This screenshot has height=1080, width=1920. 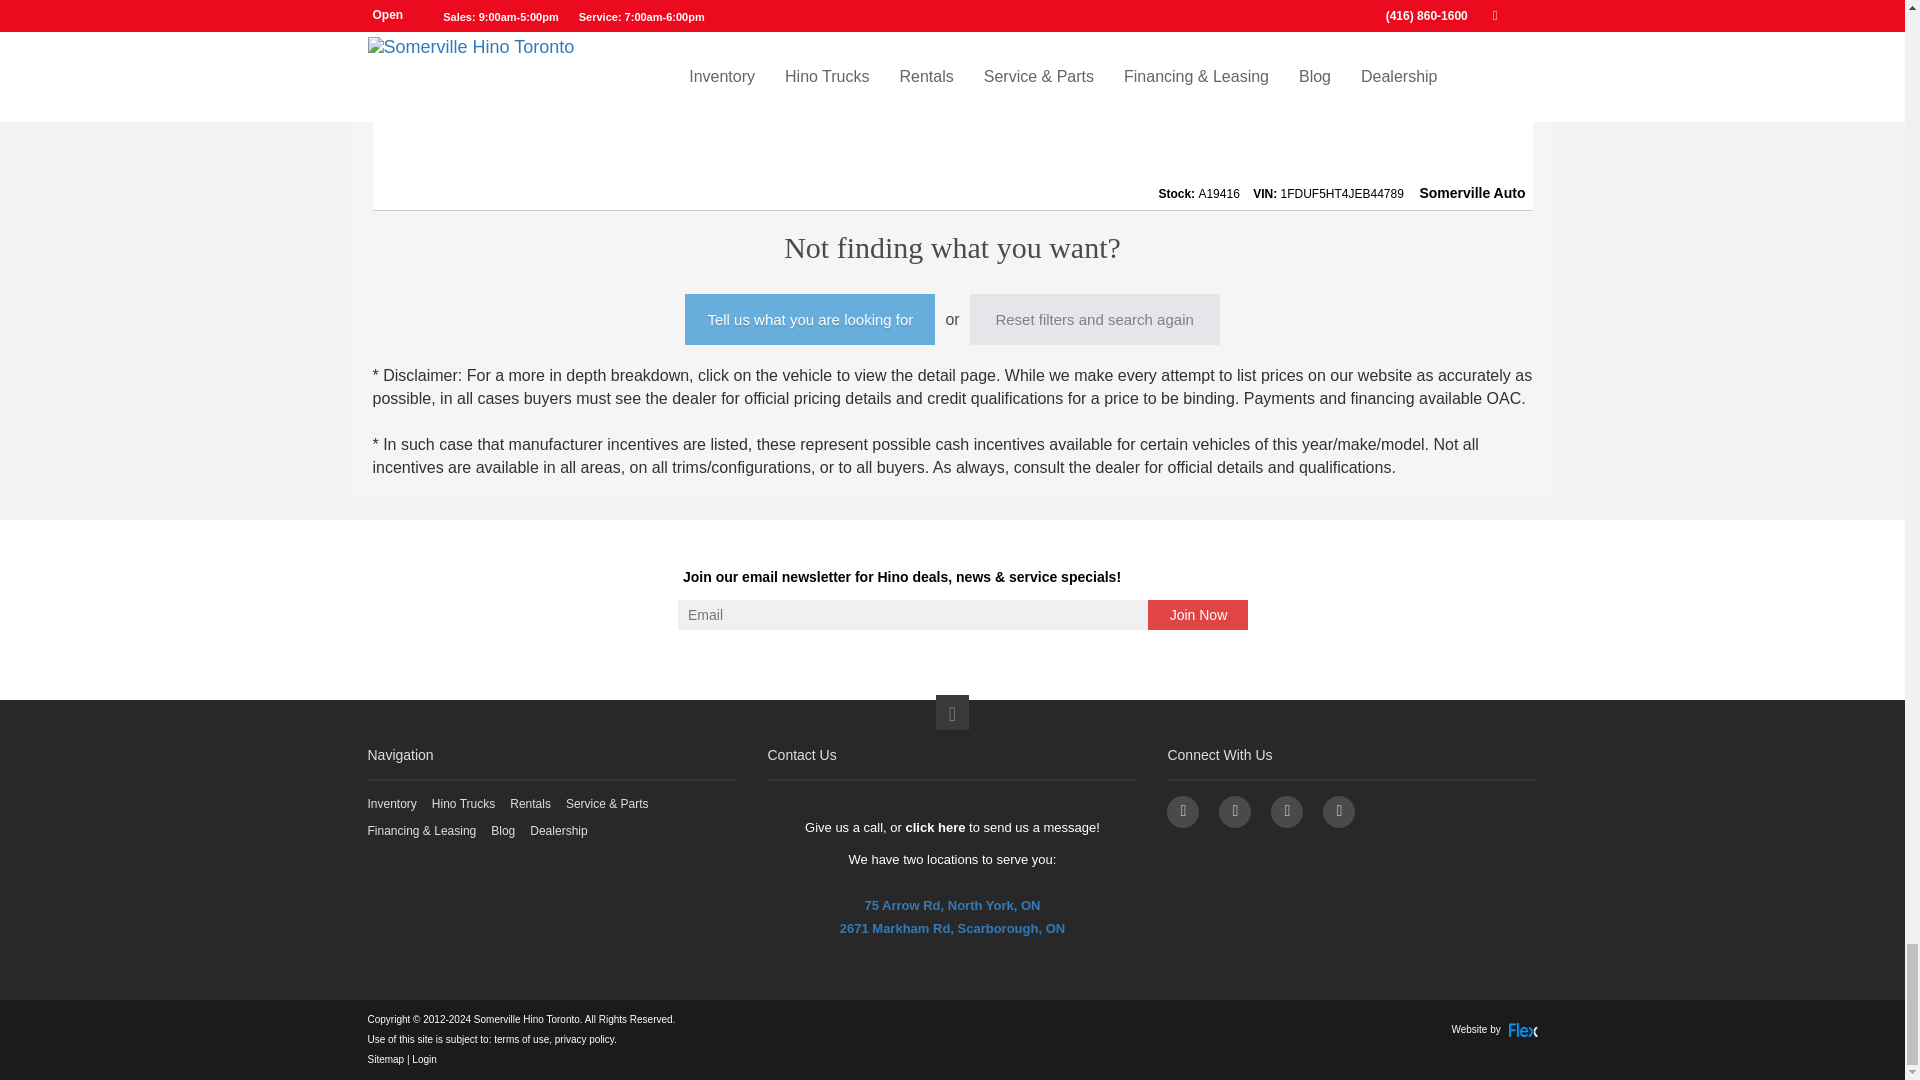 I want to click on Facebook, so click(x=1182, y=812).